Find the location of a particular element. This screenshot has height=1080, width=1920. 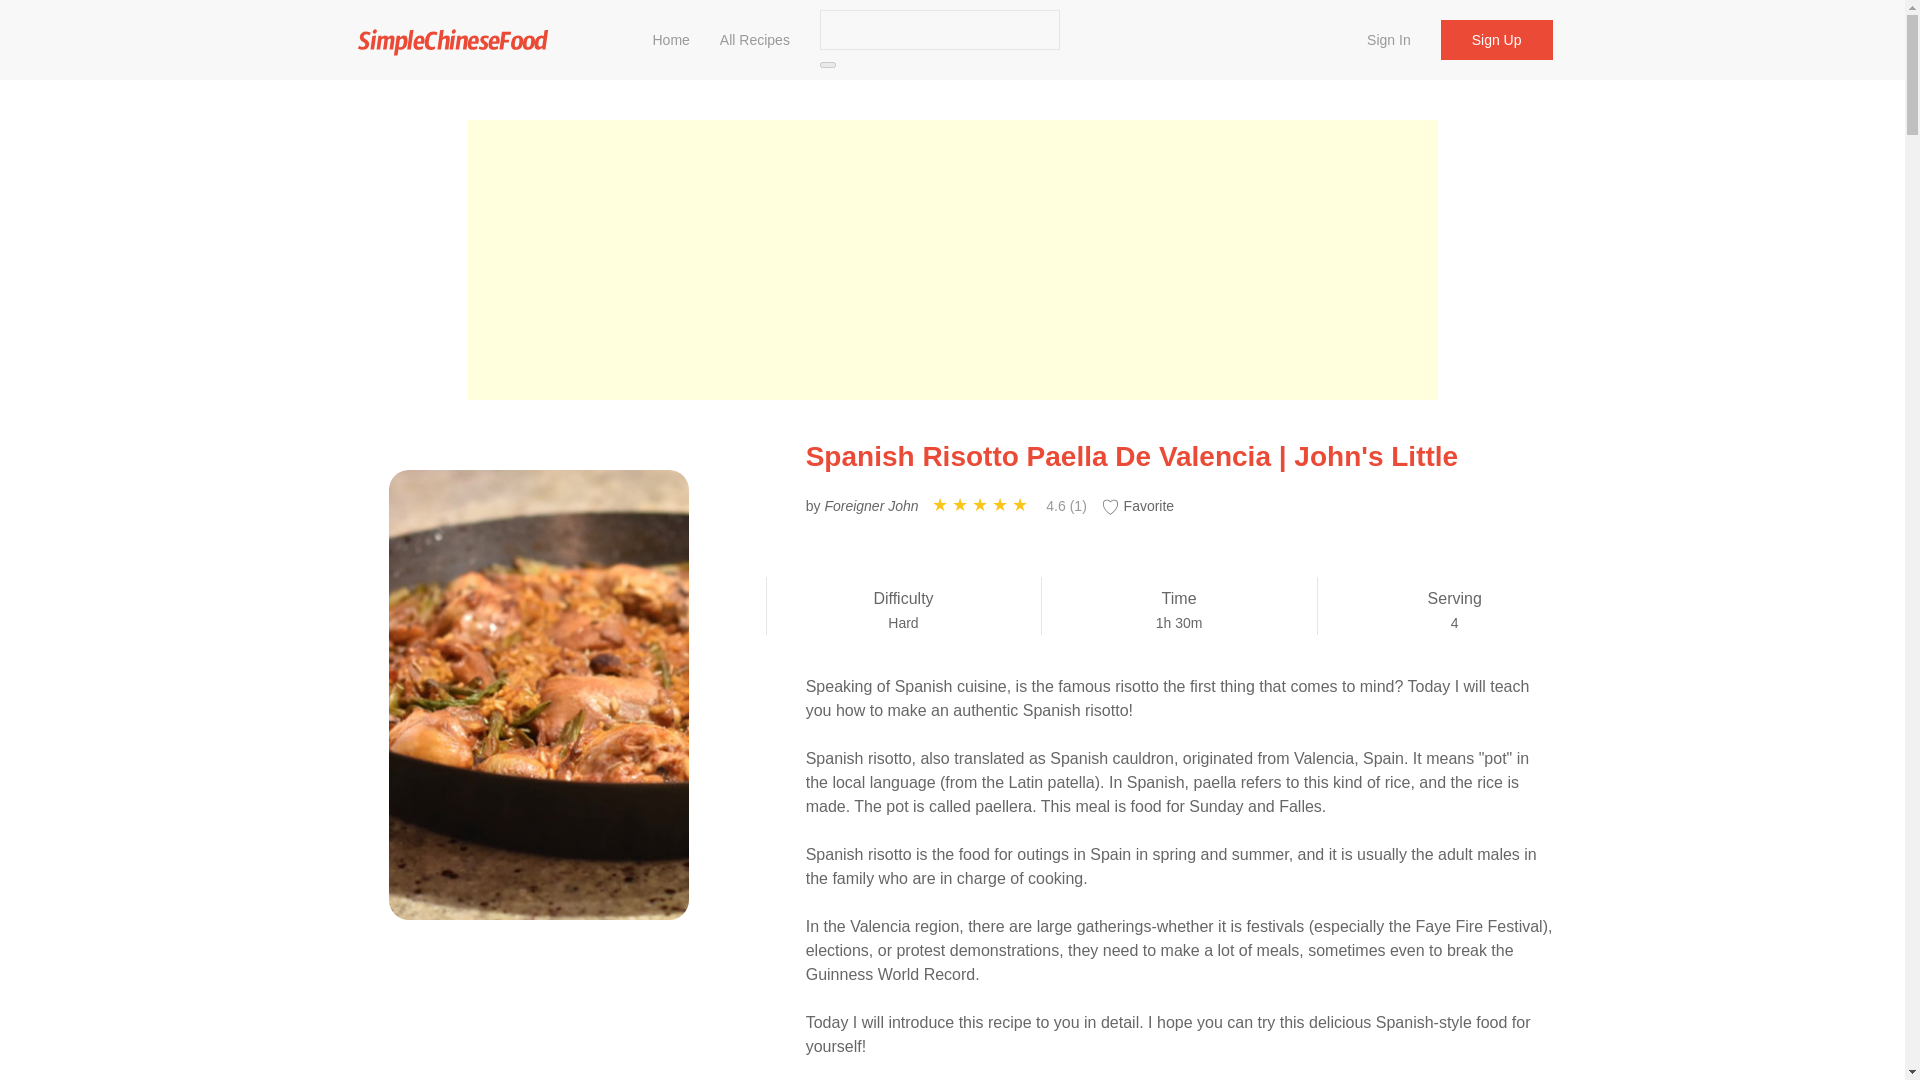

Sign Up is located at coordinates (1497, 40).